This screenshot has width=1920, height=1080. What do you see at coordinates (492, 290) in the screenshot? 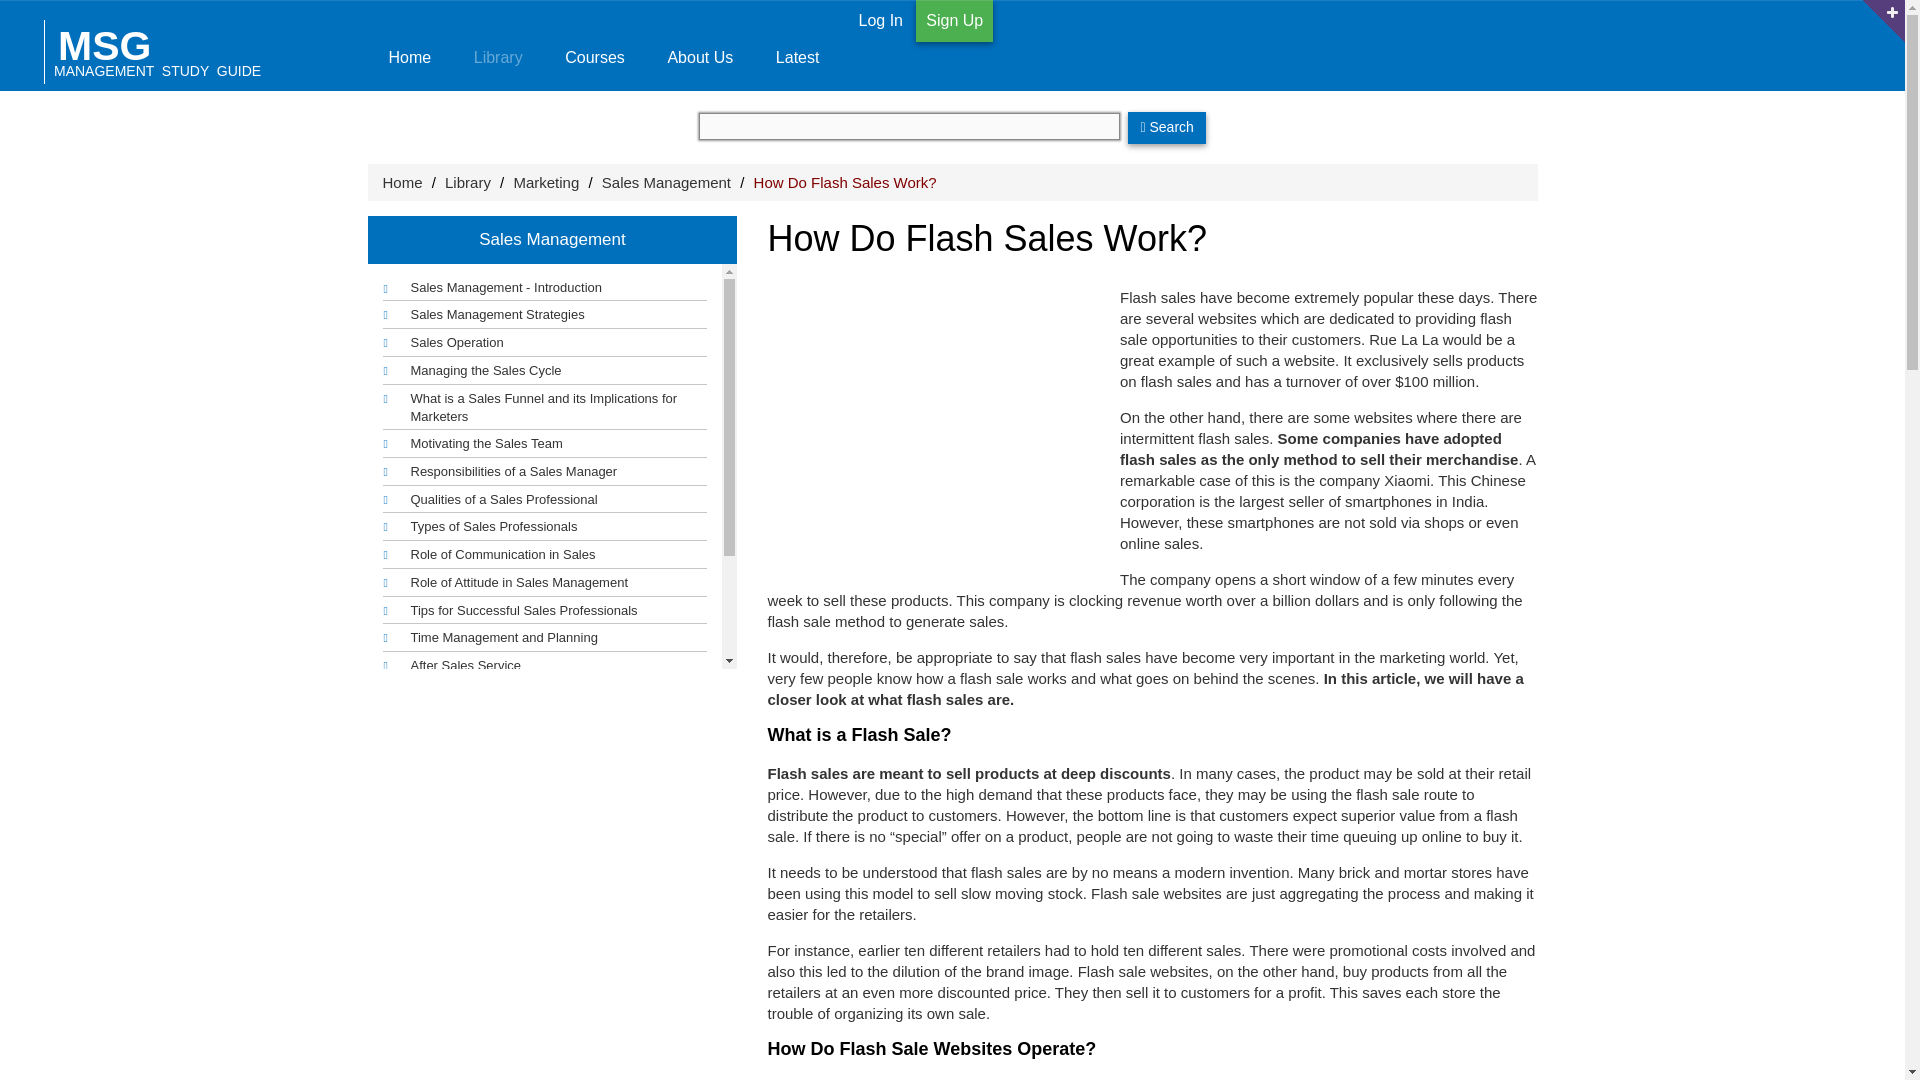
I see `Sales Operation` at bounding box center [492, 290].